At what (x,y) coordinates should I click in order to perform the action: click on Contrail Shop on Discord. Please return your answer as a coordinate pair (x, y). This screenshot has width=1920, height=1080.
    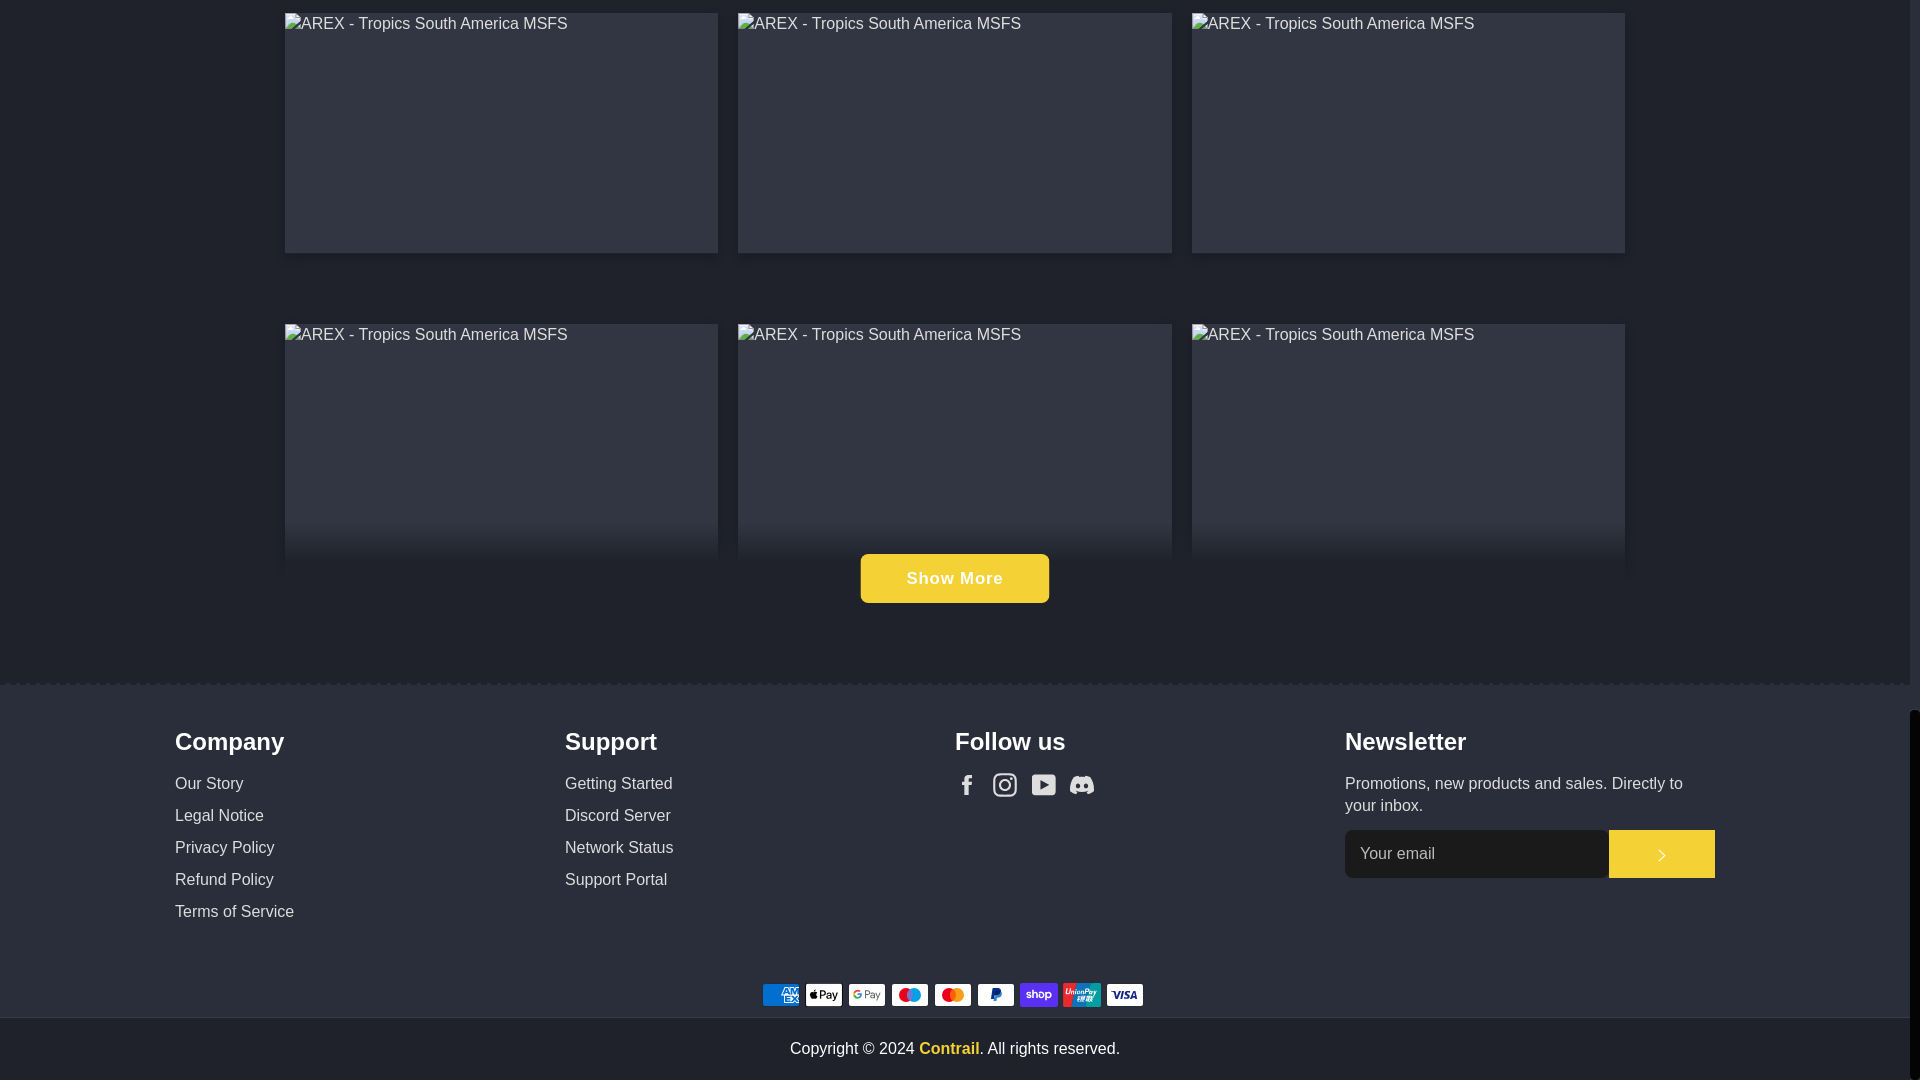
    Looking at the image, I should click on (1086, 785).